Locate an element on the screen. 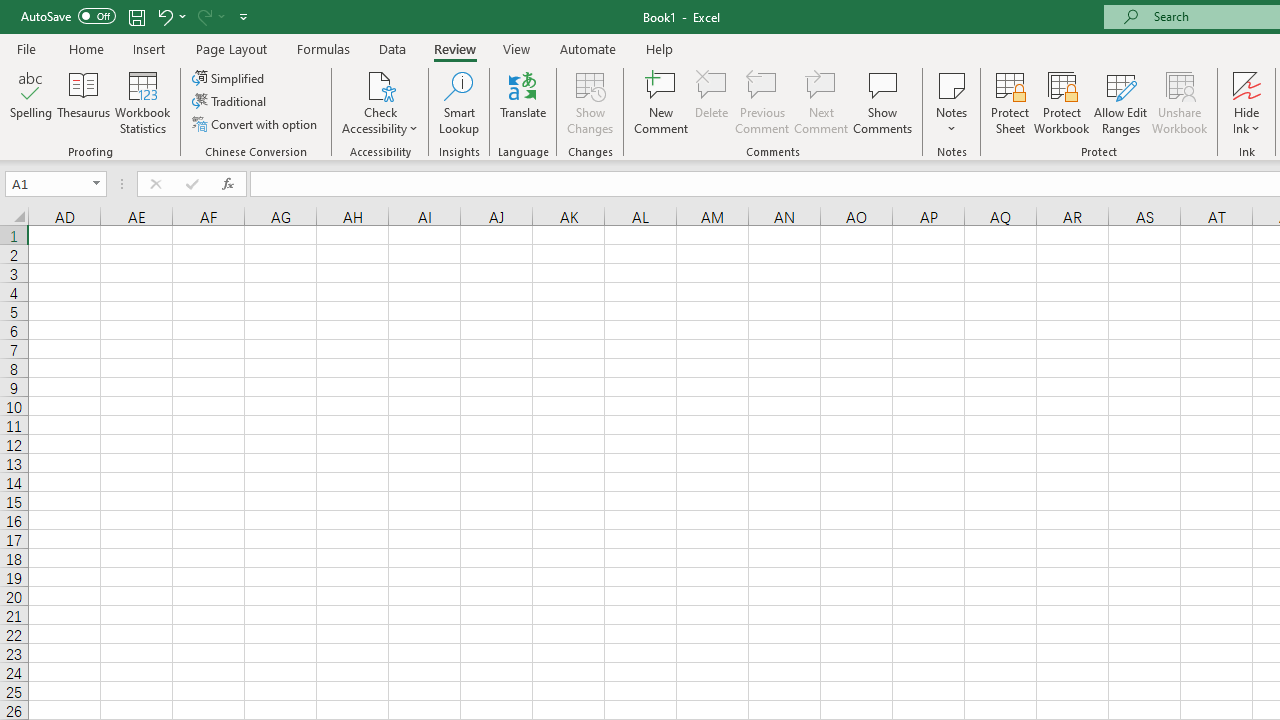 The image size is (1280, 720). Smart Lookup is located at coordinates (459, 102).